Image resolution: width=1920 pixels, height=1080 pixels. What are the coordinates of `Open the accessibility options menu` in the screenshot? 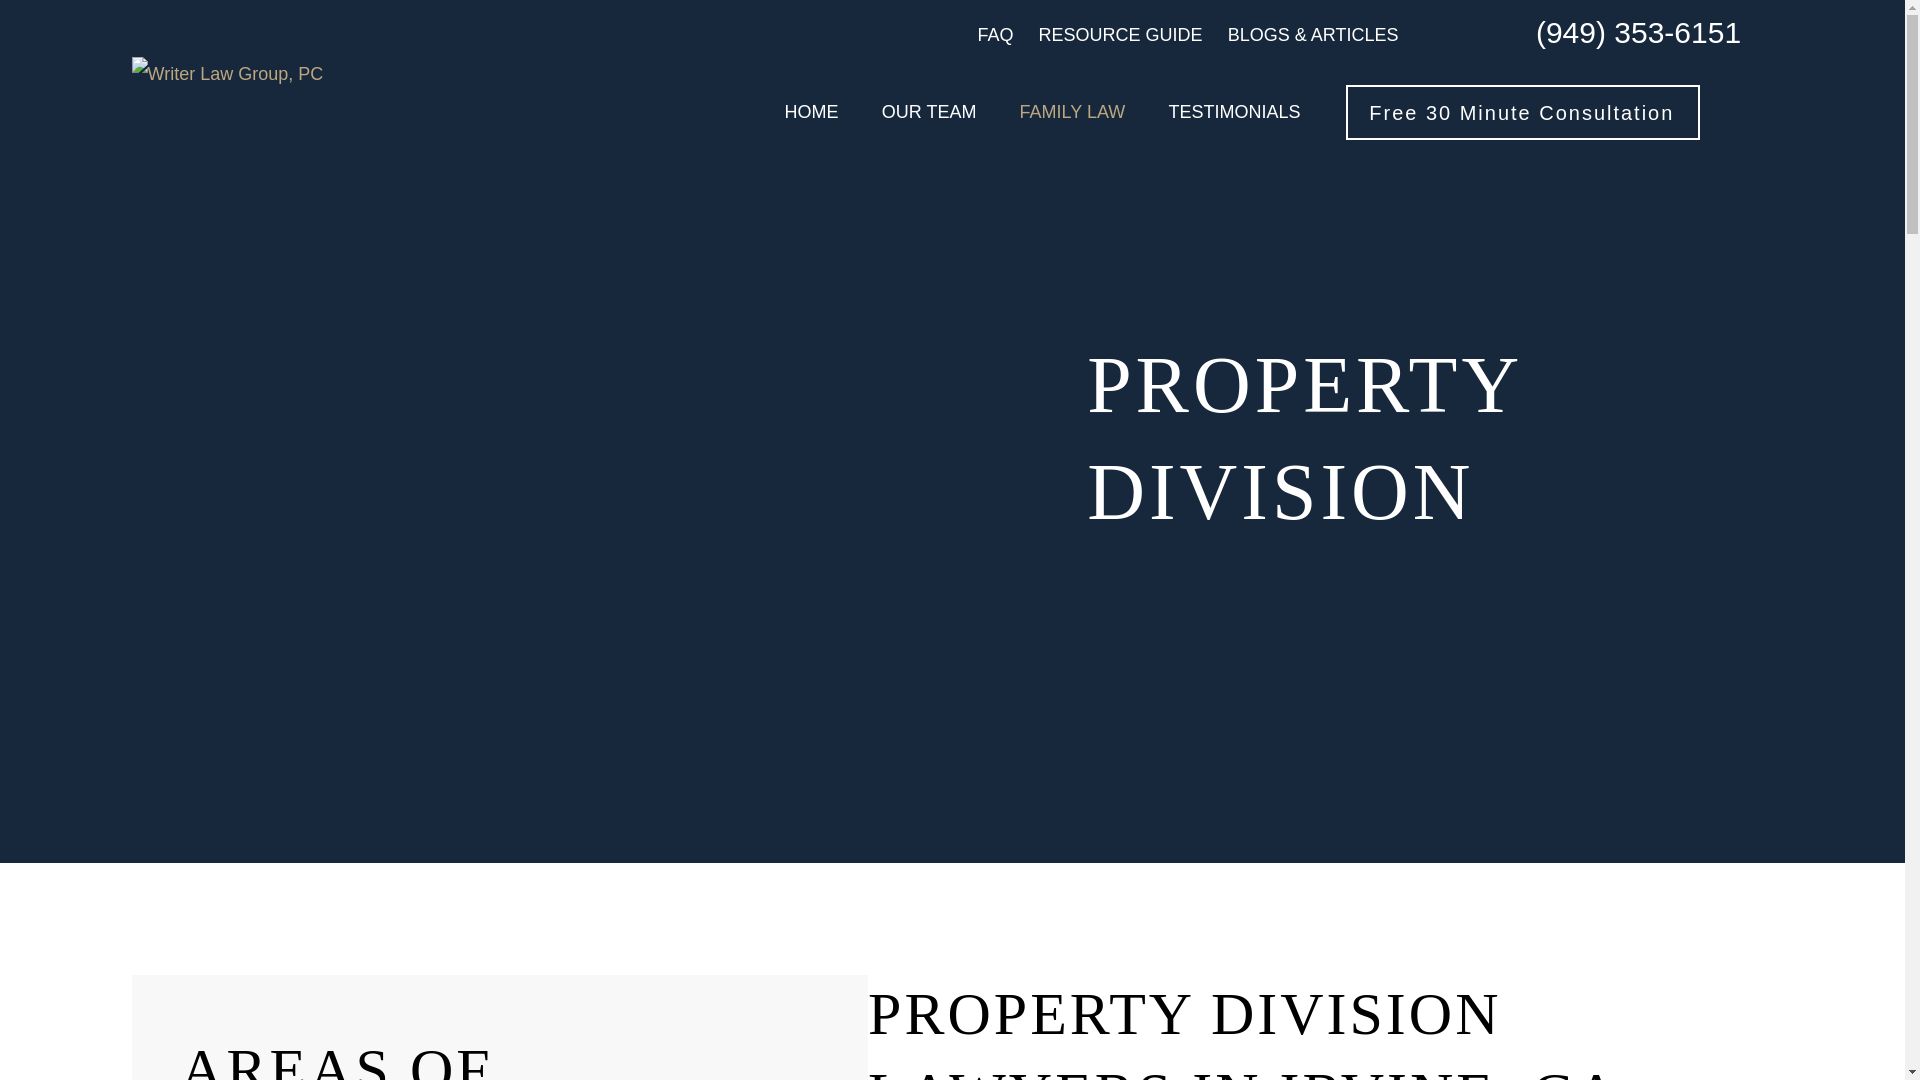 It's located at (1878, 1052).